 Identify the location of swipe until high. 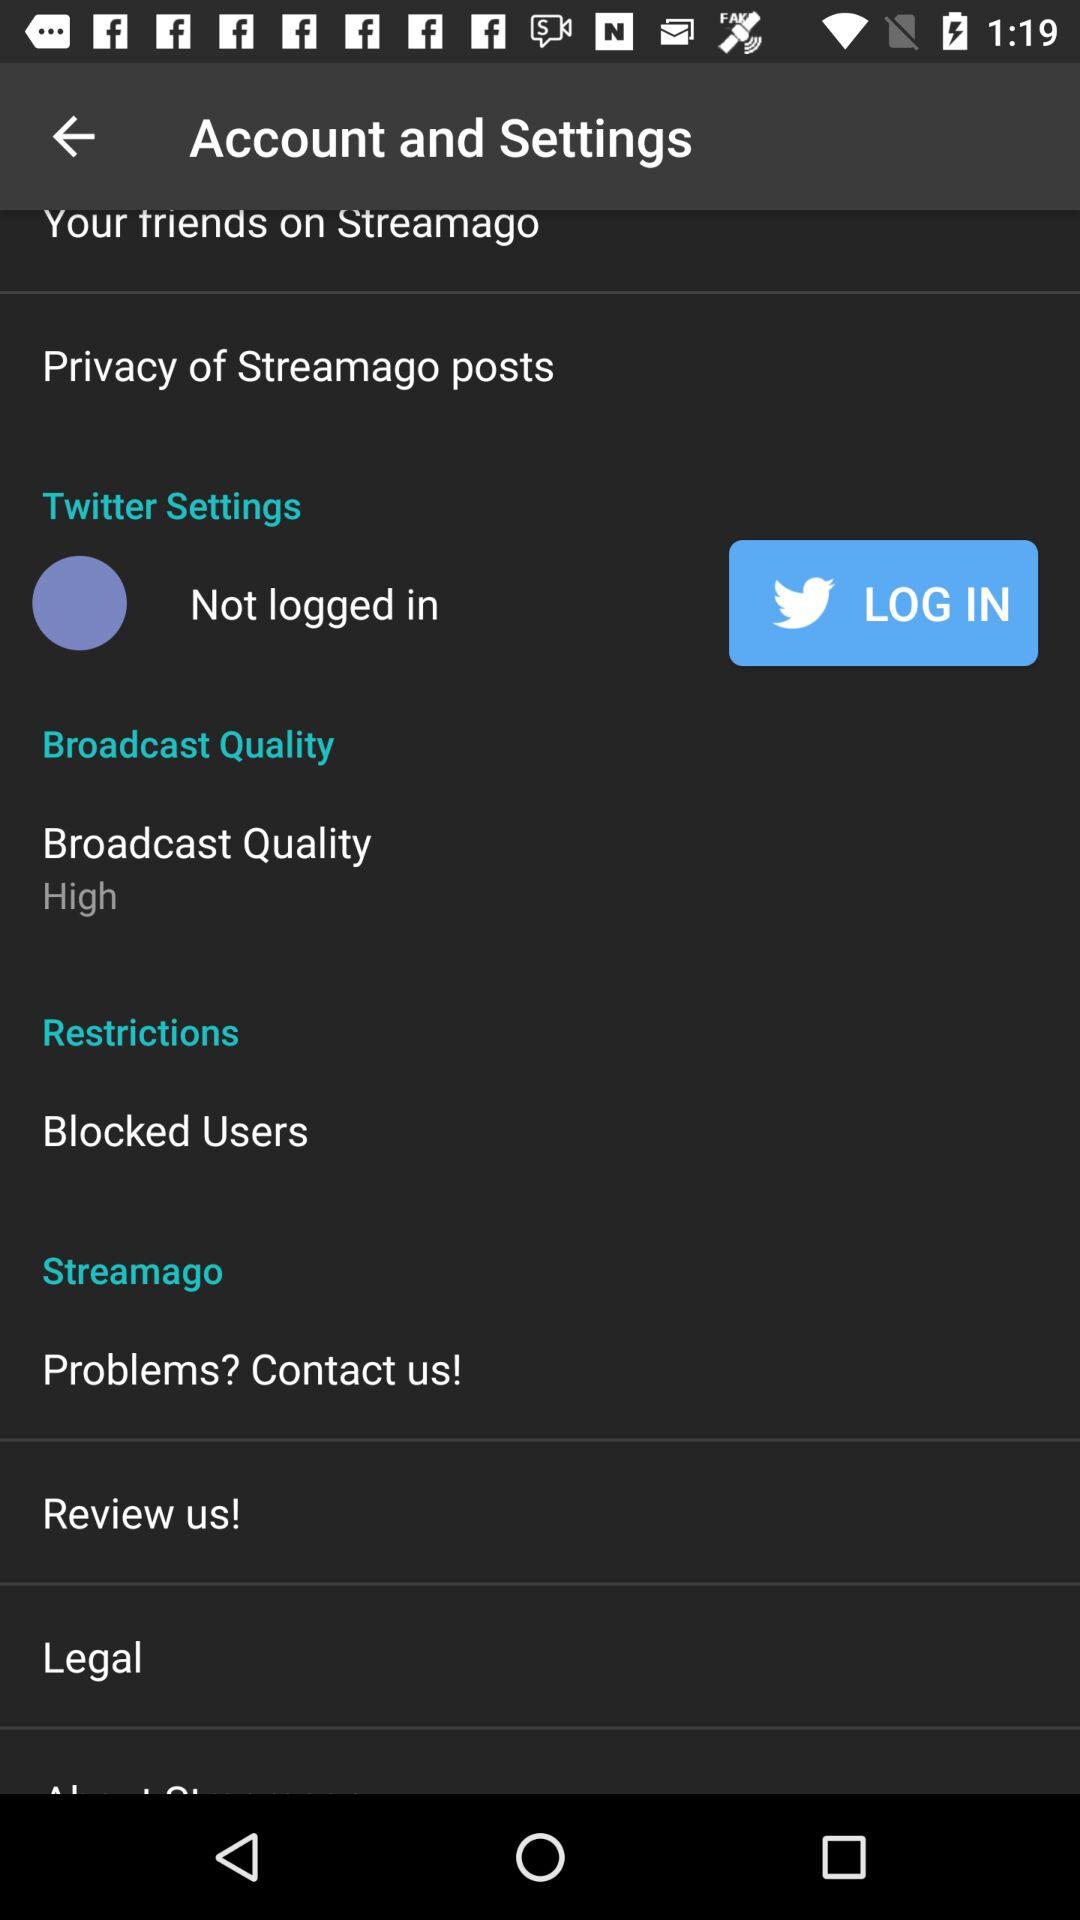
(80, 894).